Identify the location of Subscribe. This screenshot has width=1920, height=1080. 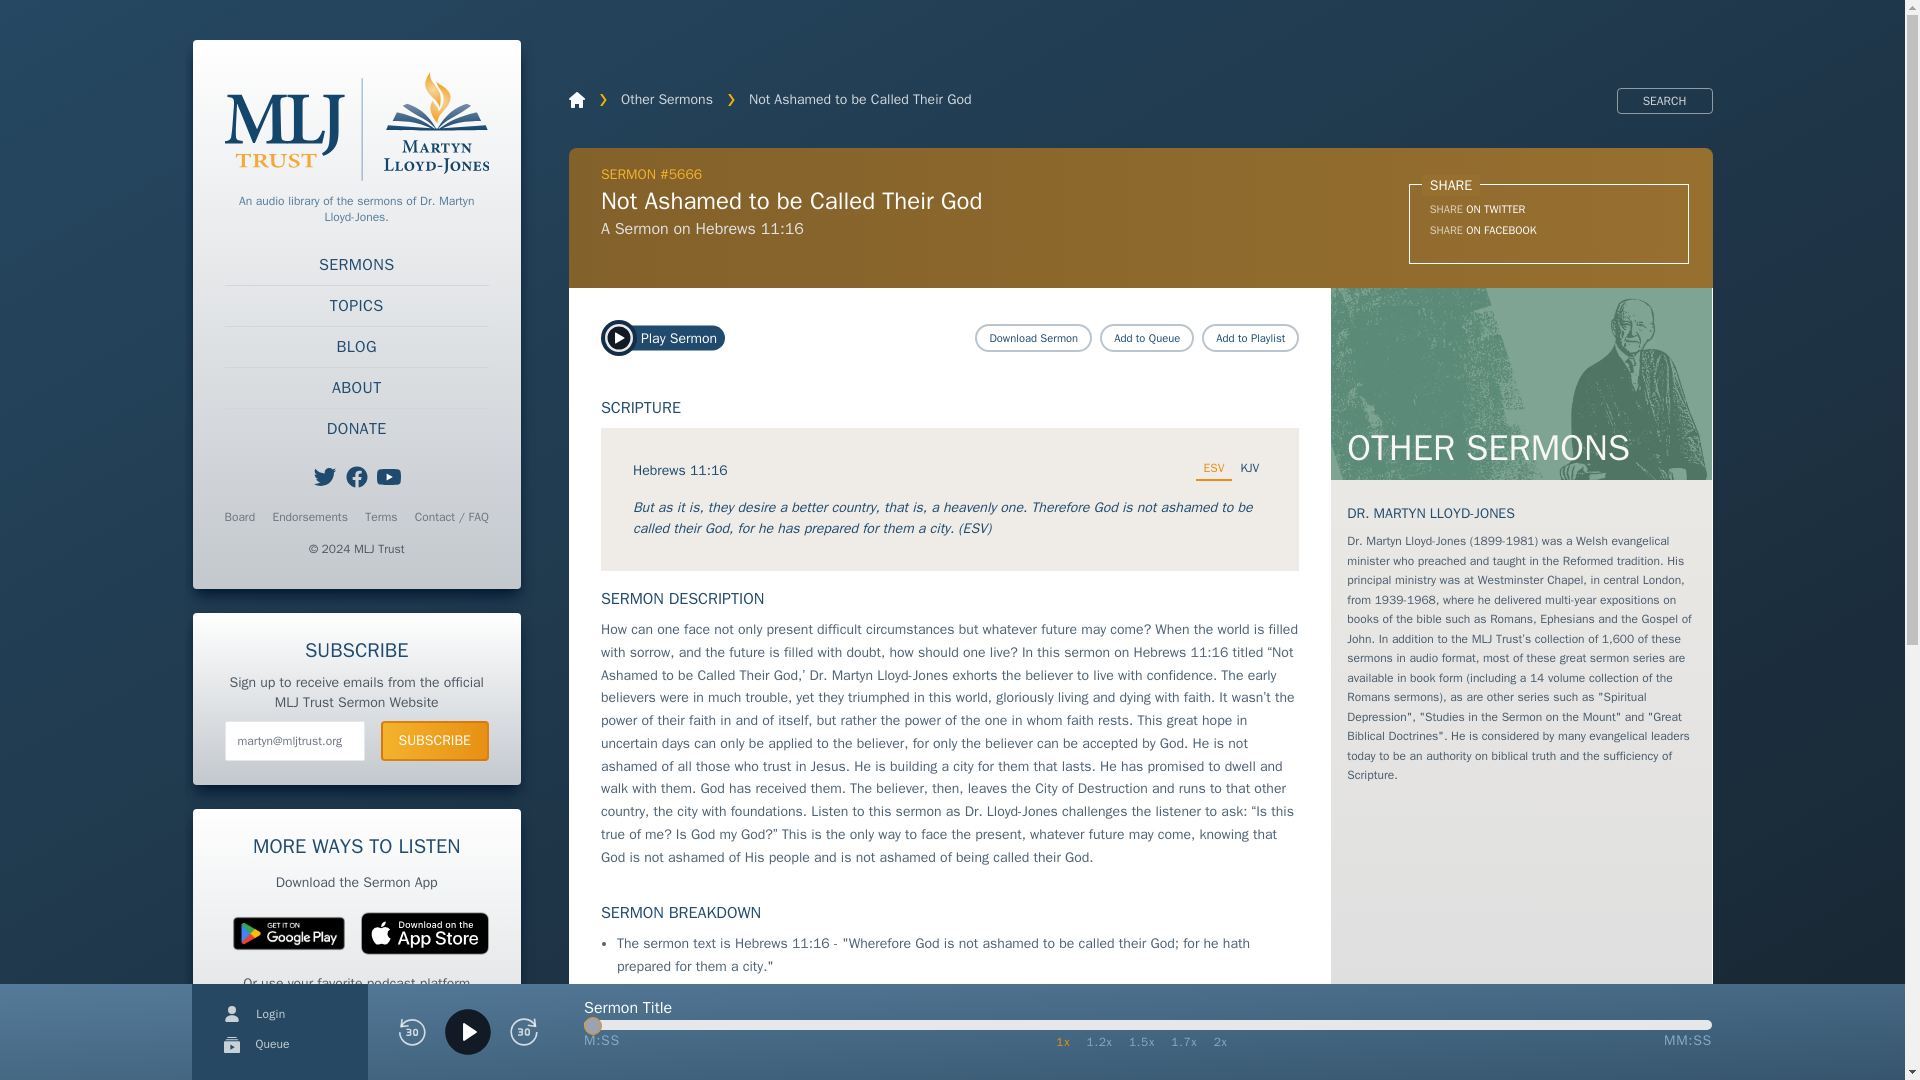
(434, 741).